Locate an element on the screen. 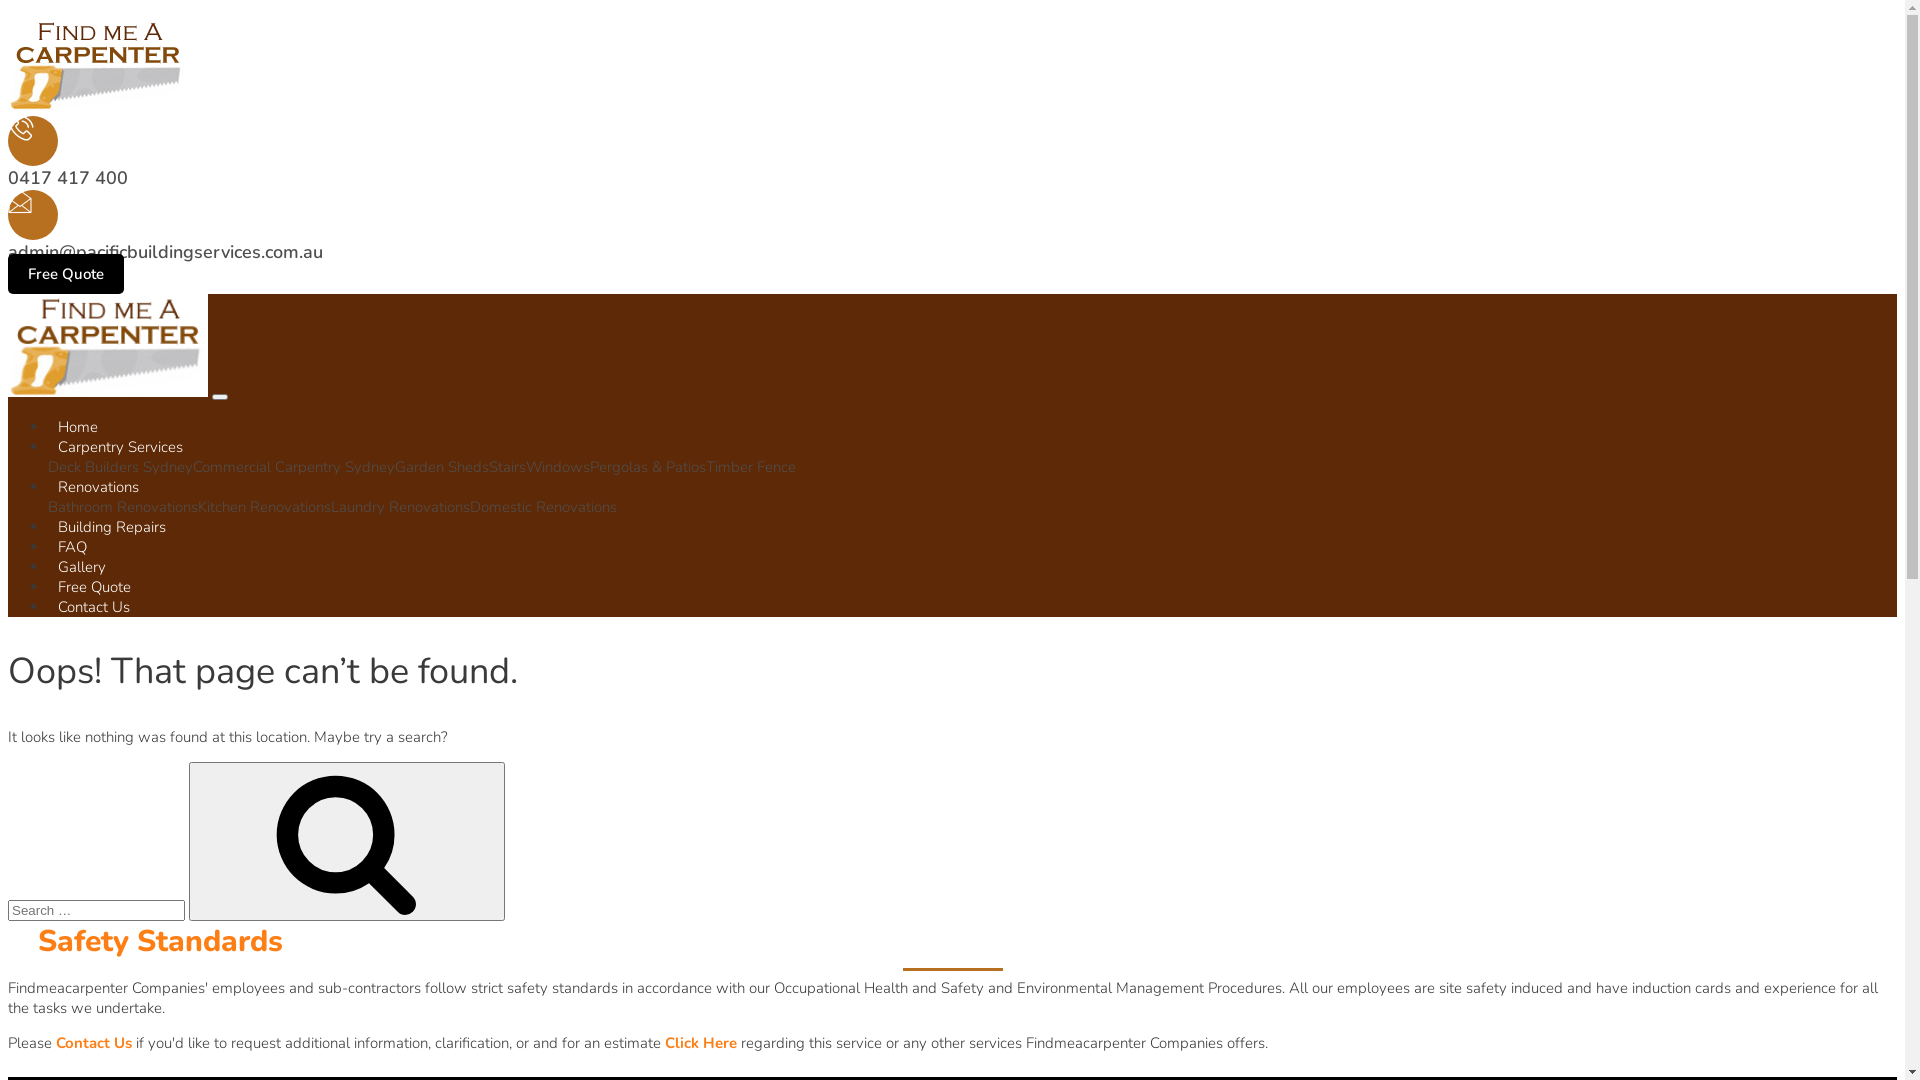 This screenshot has height=1080, width=1920. Search is located at coordinates (346, 842).